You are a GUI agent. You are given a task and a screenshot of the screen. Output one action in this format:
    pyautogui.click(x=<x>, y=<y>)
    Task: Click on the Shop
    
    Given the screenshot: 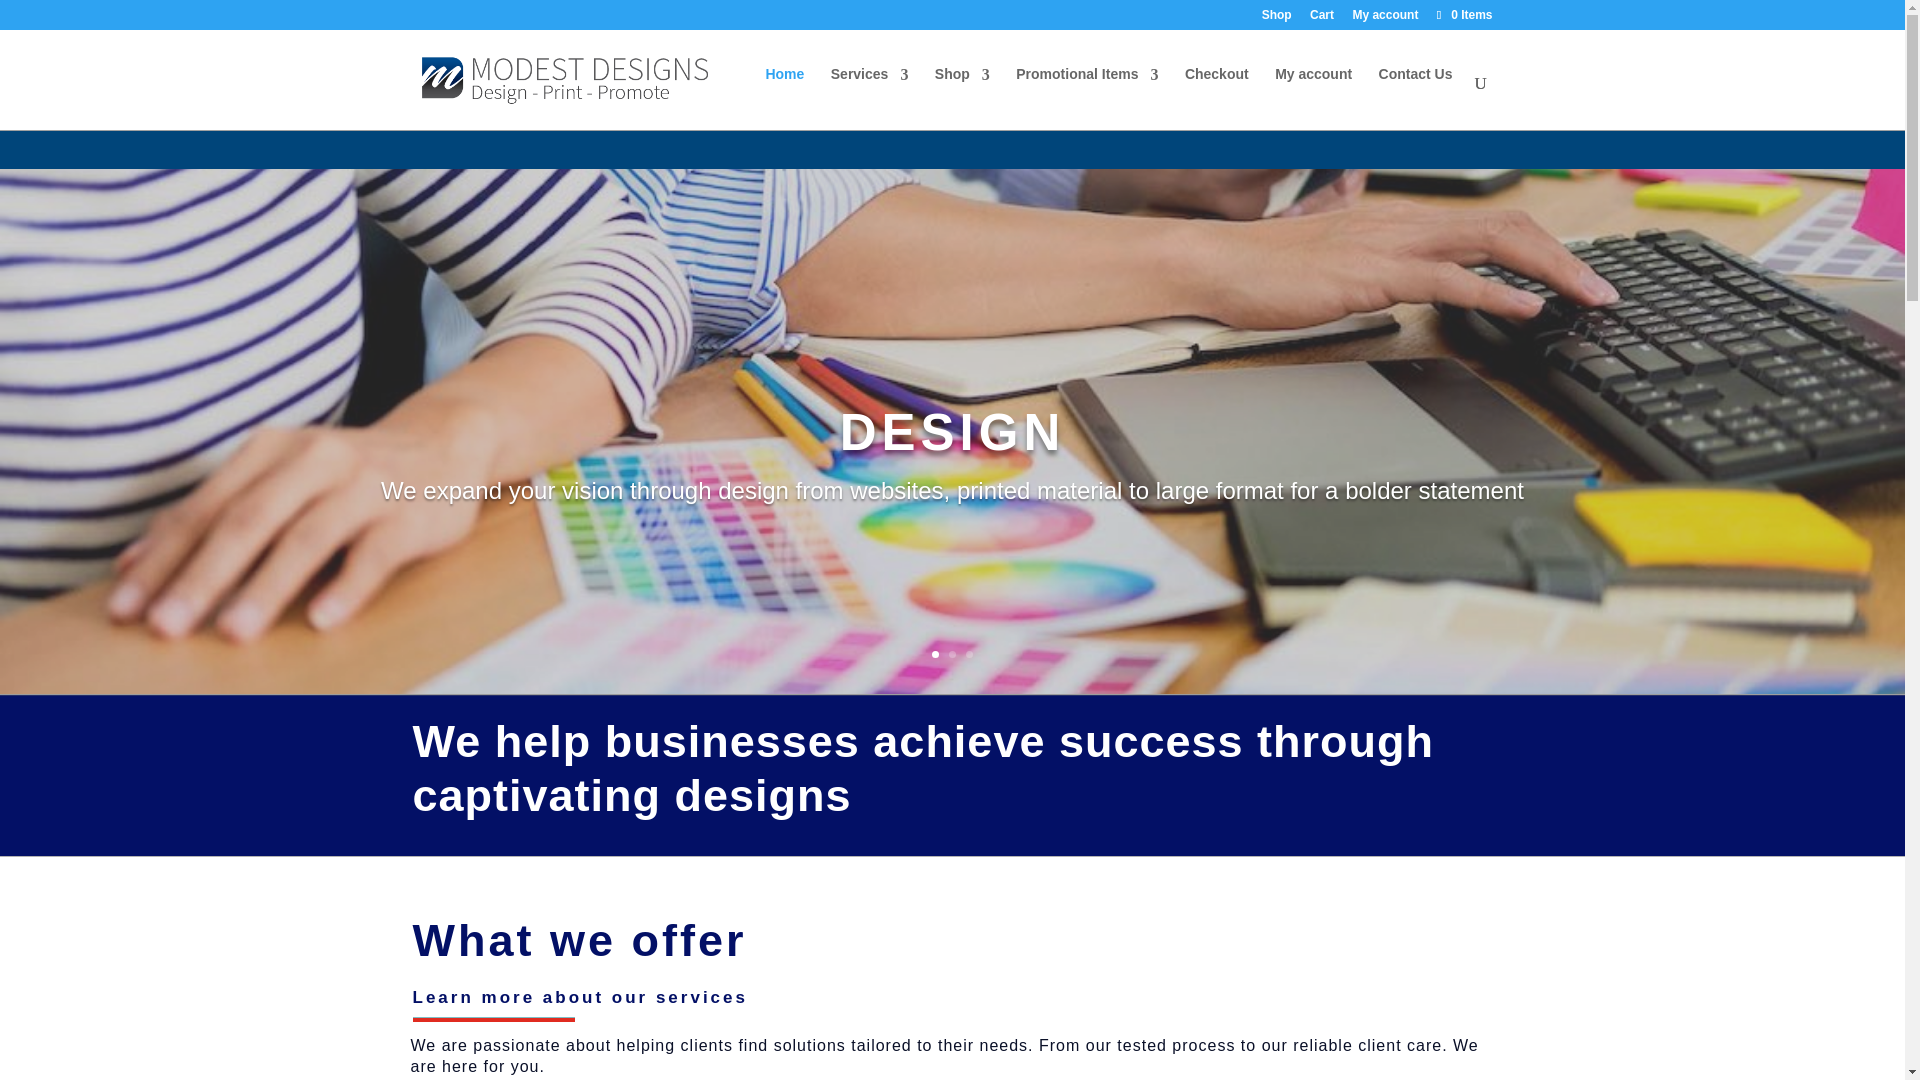 What is the action you would take?
    pyautogui.click(x=1276, y=19)
    